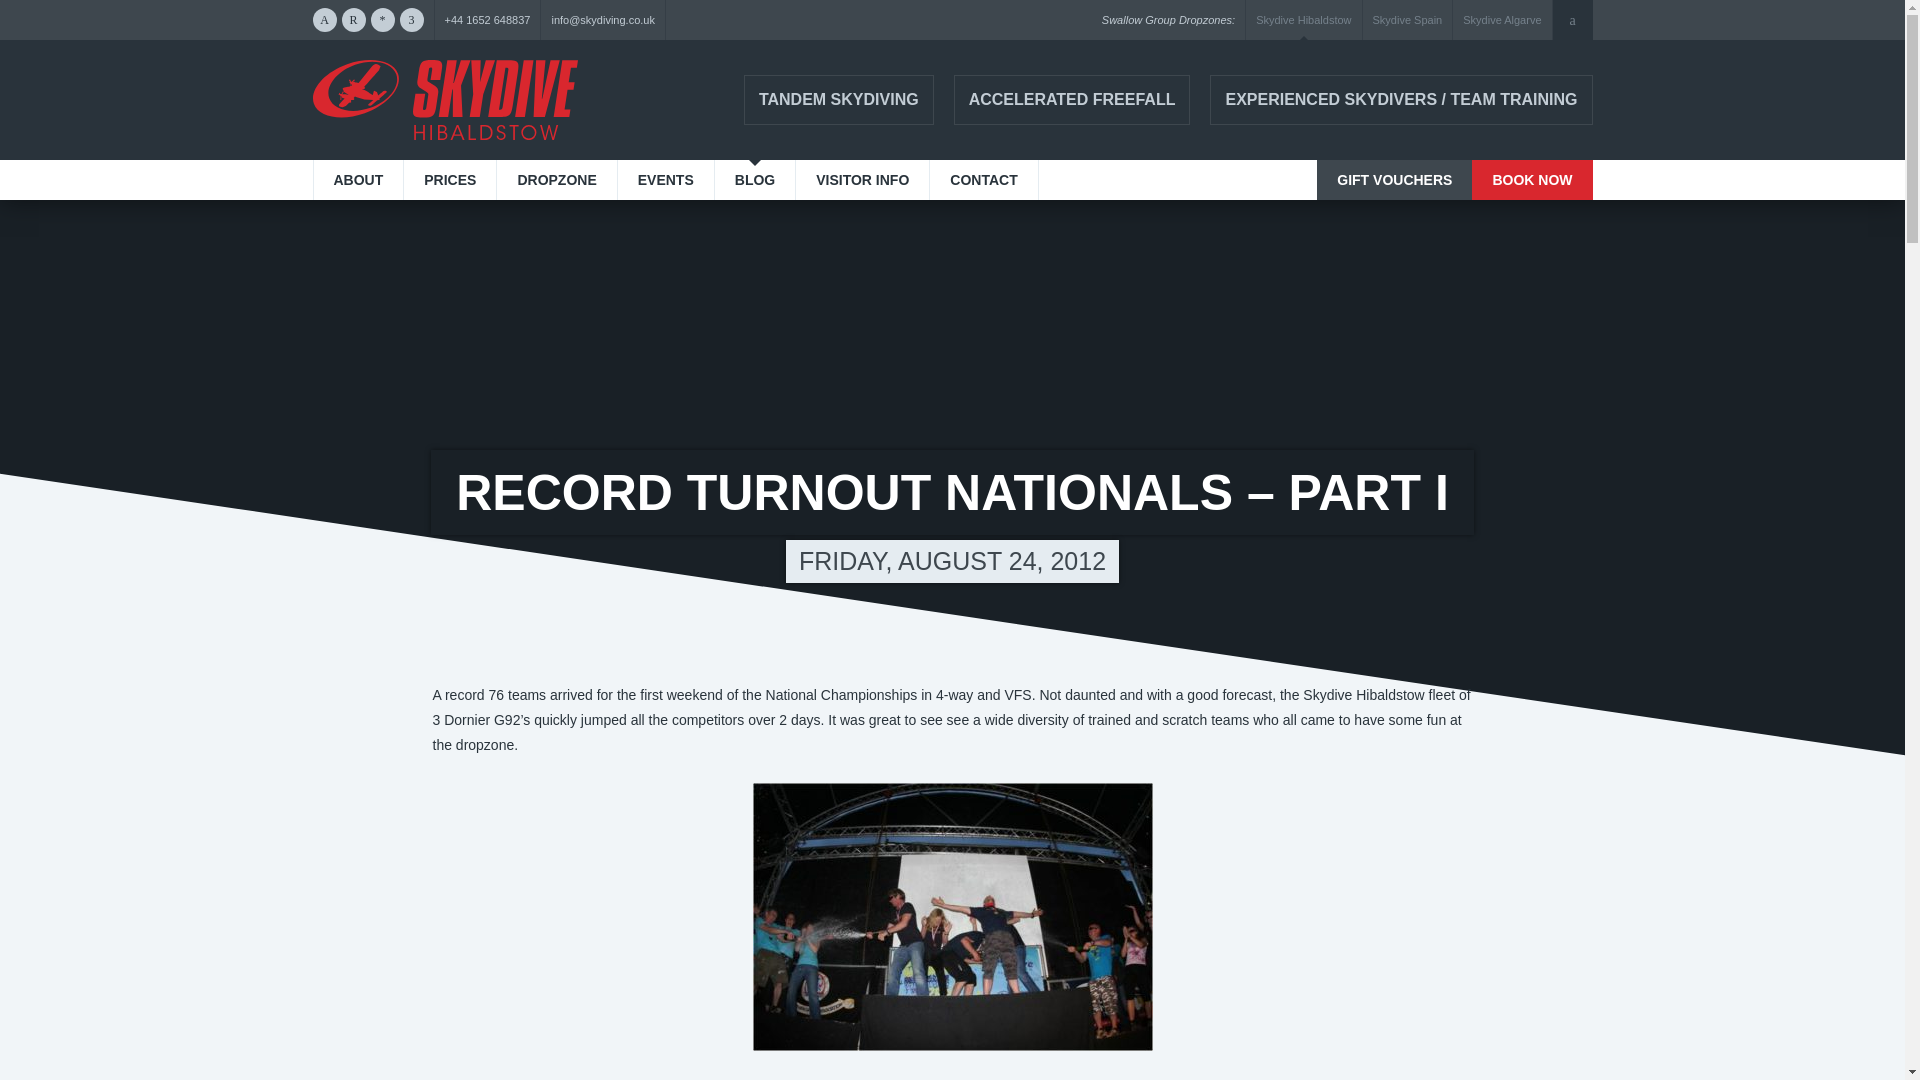 The width and height of the screenshot is (1920, 1080). Describe the element at coordinates (1072, 100) in the screenshot. I see `ACCELERATED FREEFALL` at that location.